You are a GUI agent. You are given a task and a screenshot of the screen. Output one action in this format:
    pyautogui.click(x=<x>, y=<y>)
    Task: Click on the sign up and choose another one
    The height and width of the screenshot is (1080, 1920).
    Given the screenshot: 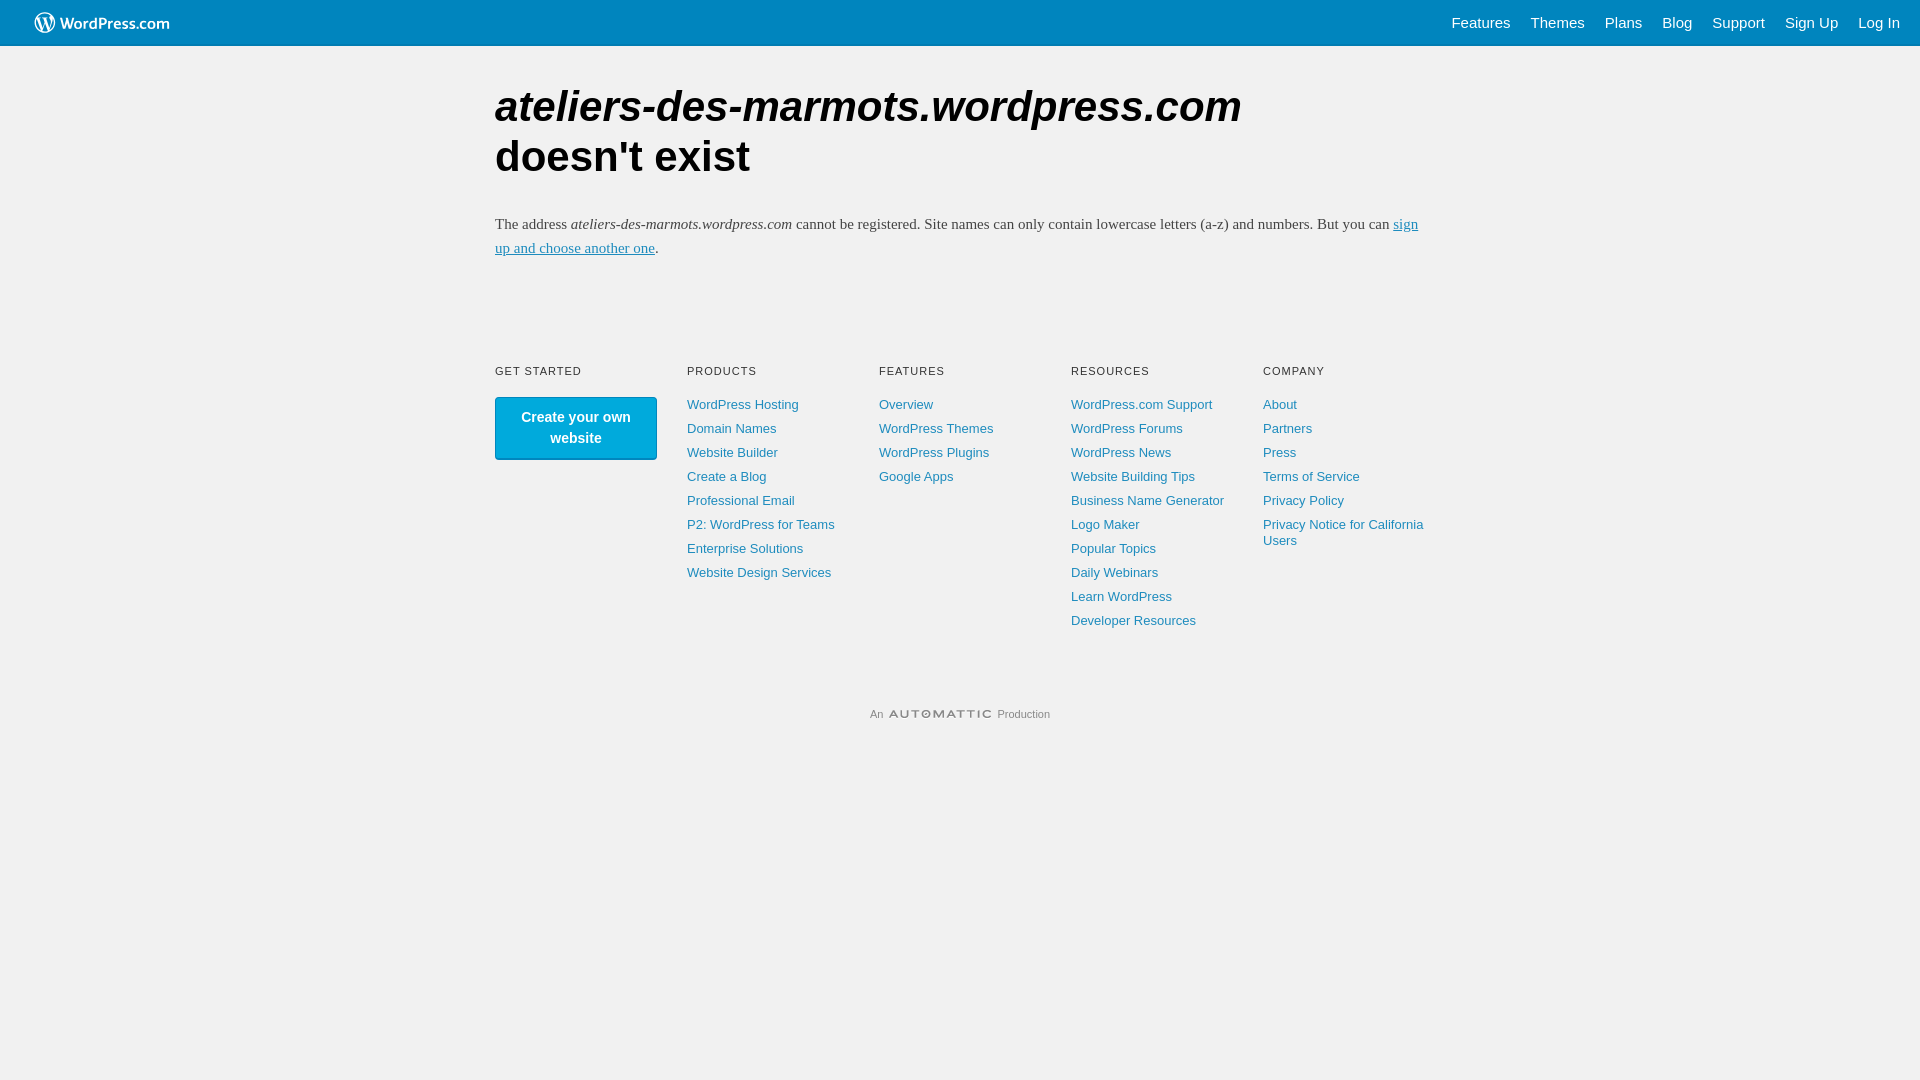 What is the action you would take?
    pyautogui.click(x=956, y=236)
    